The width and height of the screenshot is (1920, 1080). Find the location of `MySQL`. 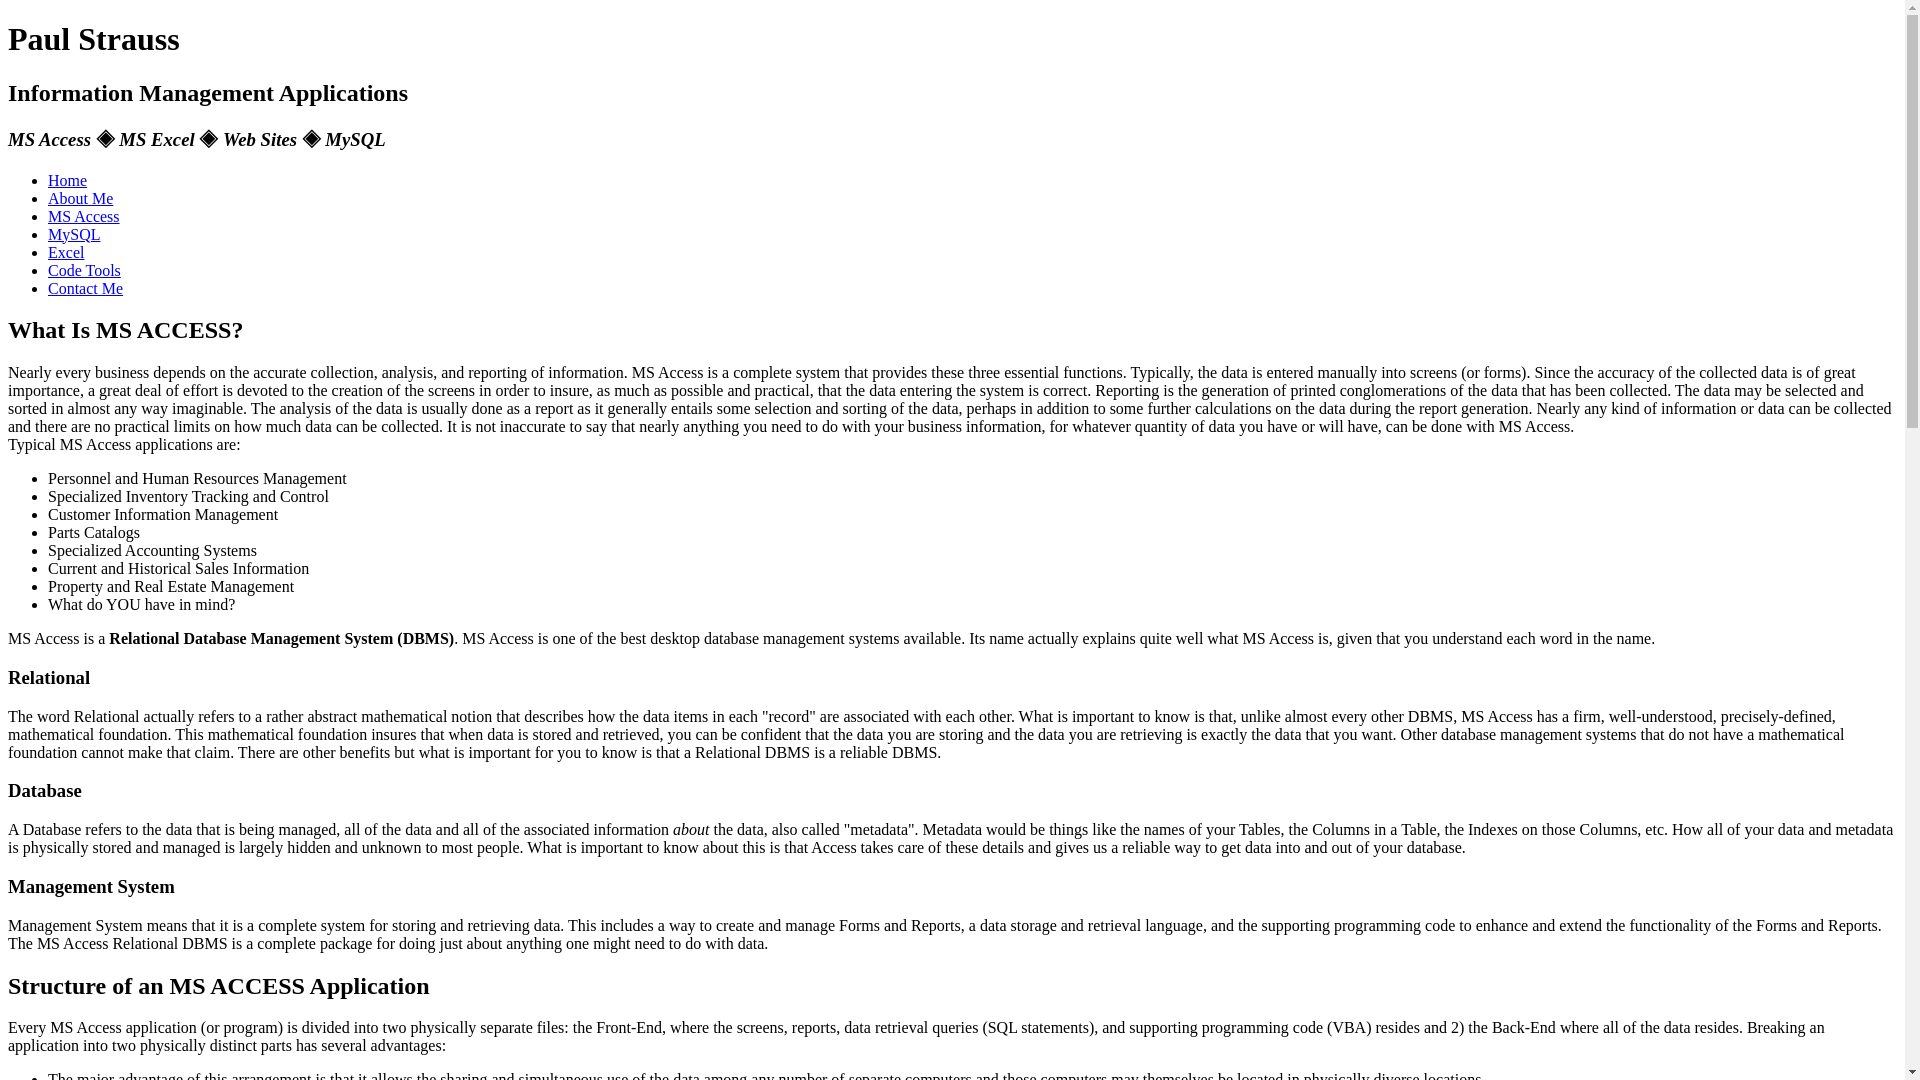

MySQL is located at coordinates (74, 234).